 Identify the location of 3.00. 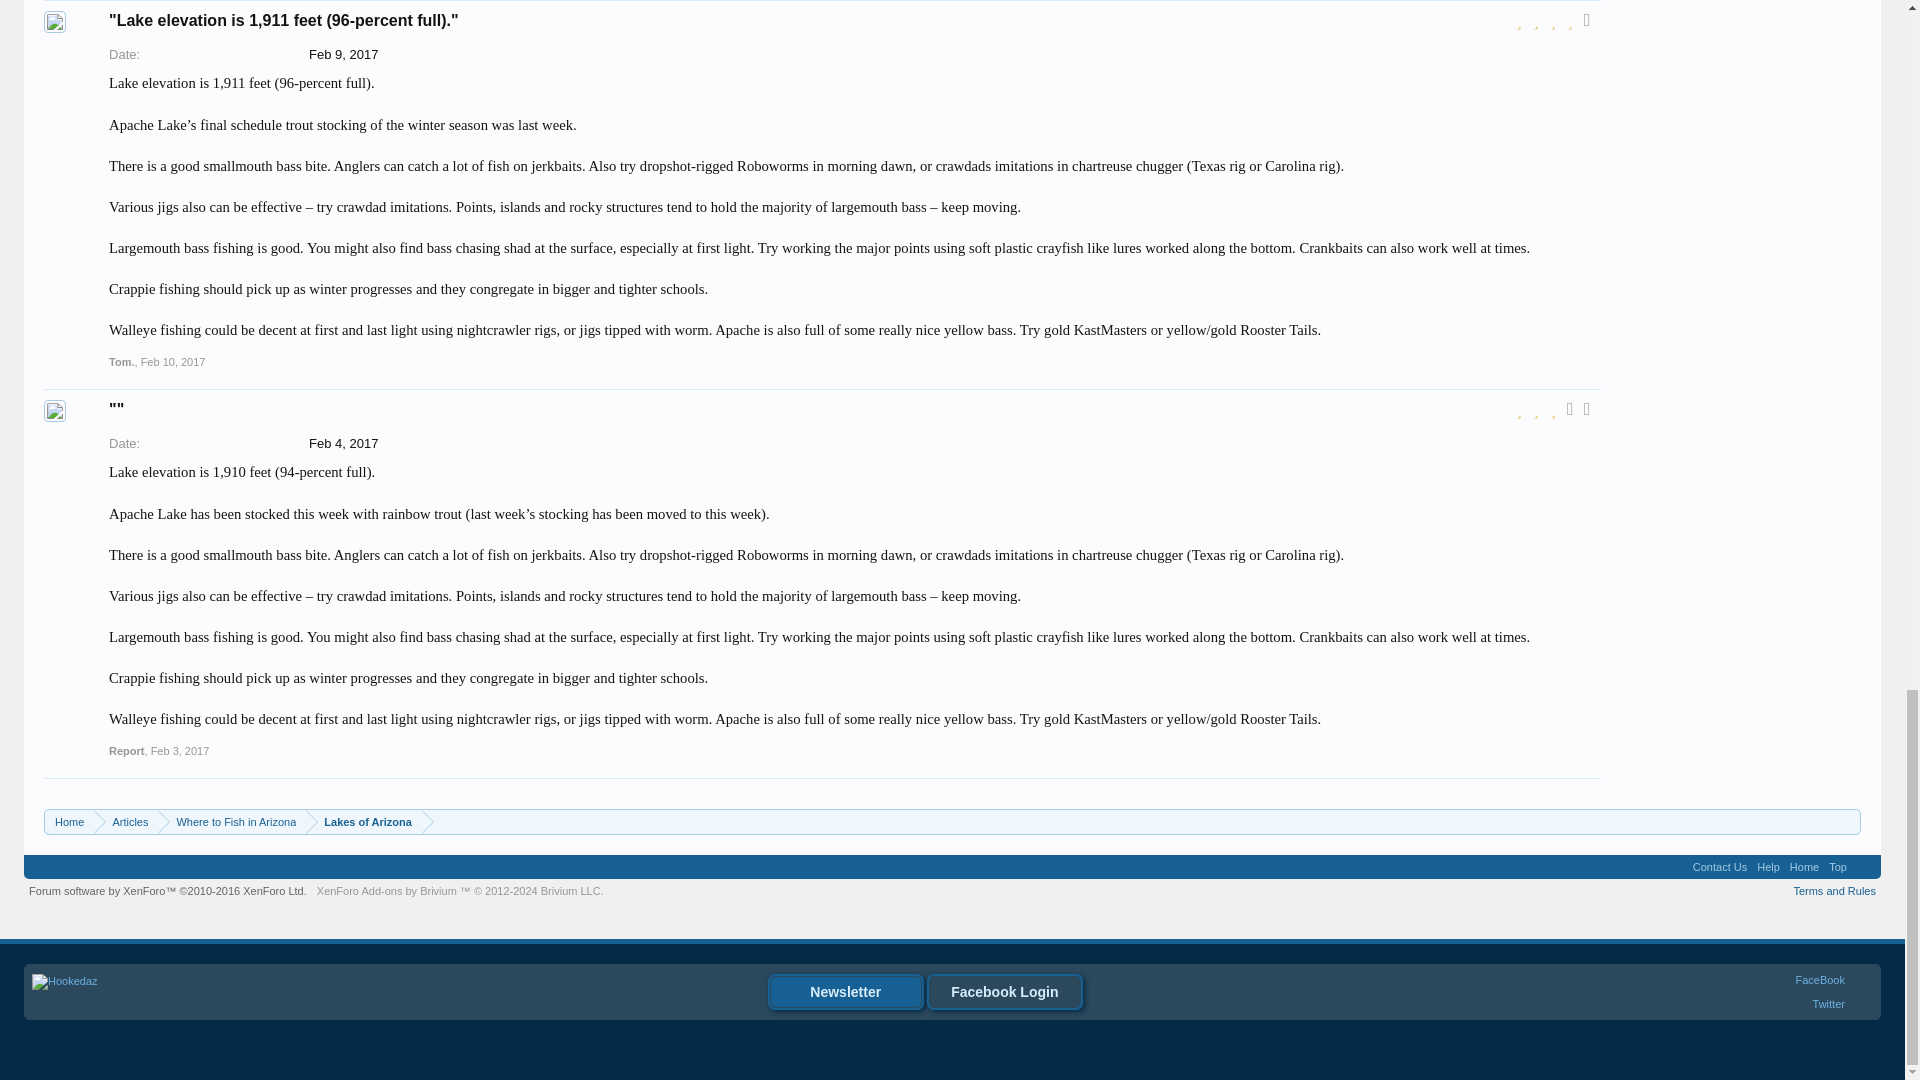
(1558, 411).